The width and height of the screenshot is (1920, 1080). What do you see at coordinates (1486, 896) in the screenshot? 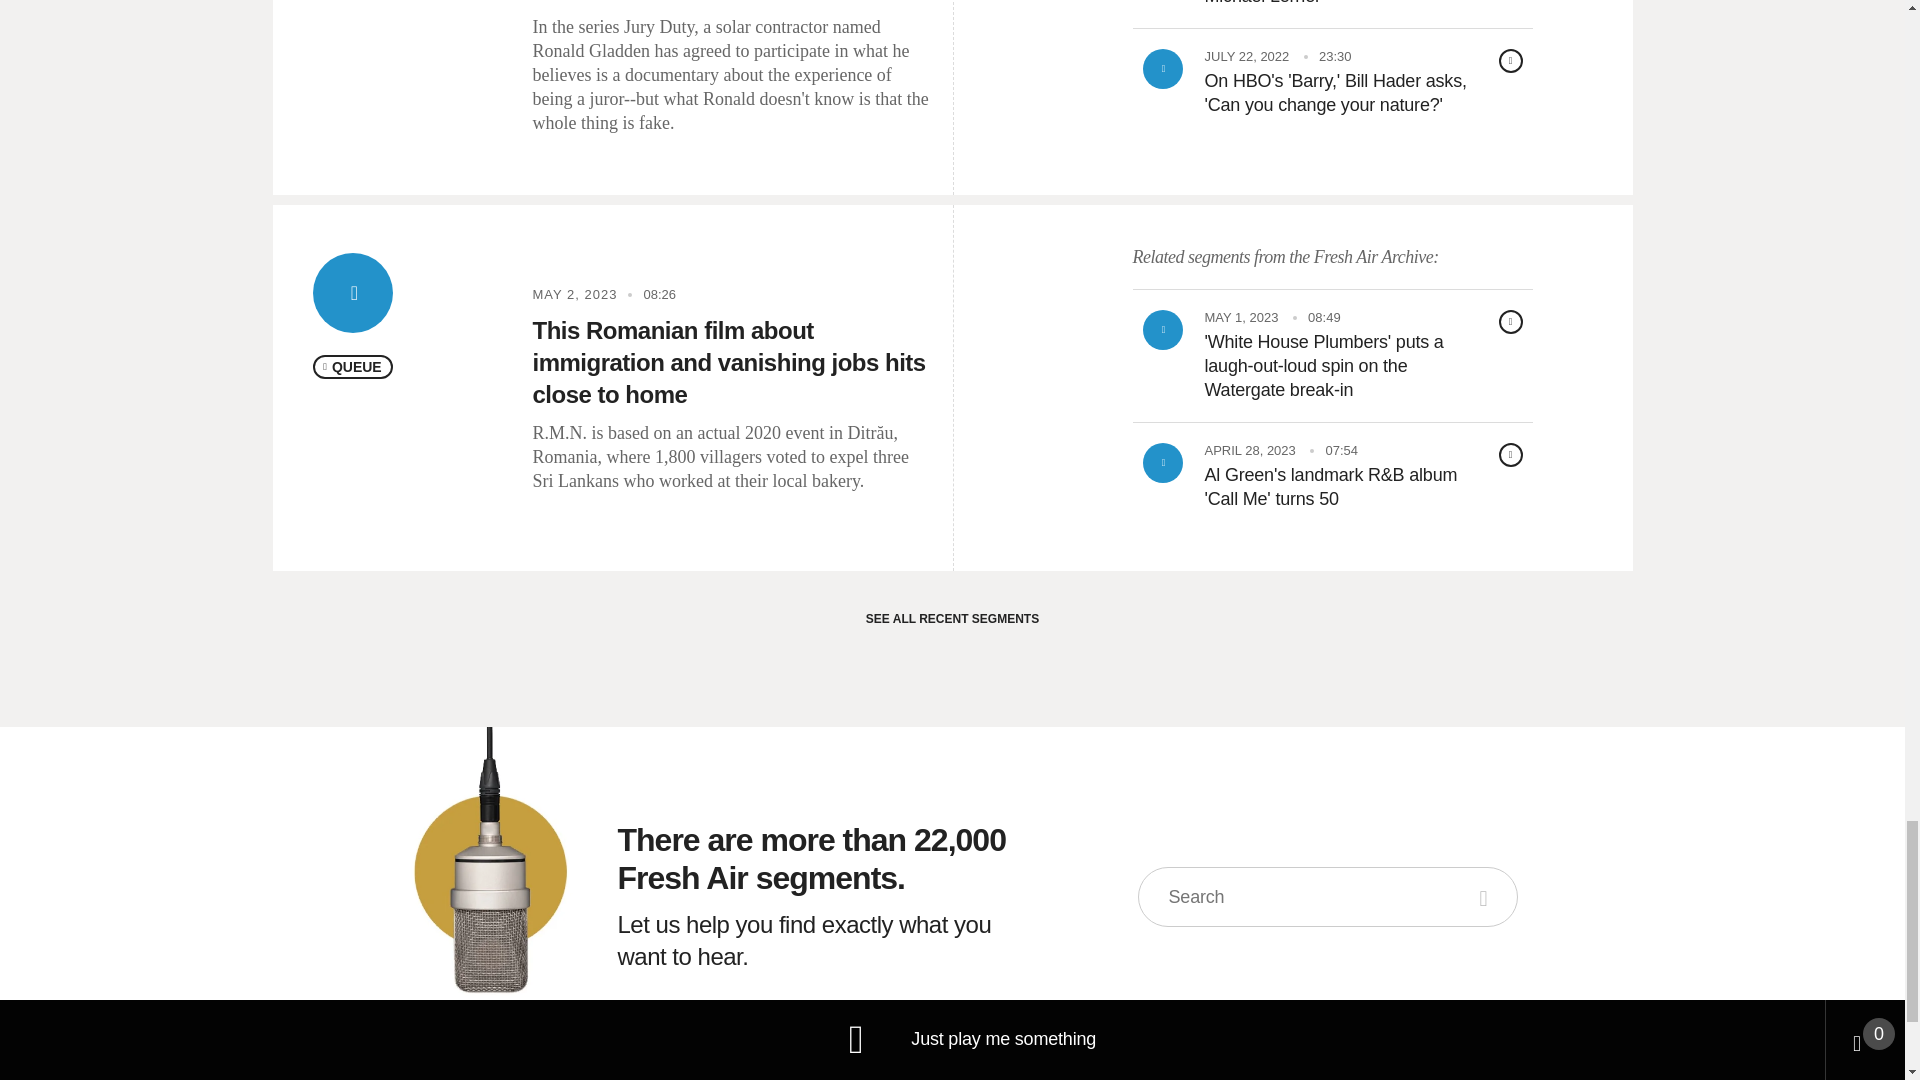
I see `Search` at bounding box center [1486, 896].